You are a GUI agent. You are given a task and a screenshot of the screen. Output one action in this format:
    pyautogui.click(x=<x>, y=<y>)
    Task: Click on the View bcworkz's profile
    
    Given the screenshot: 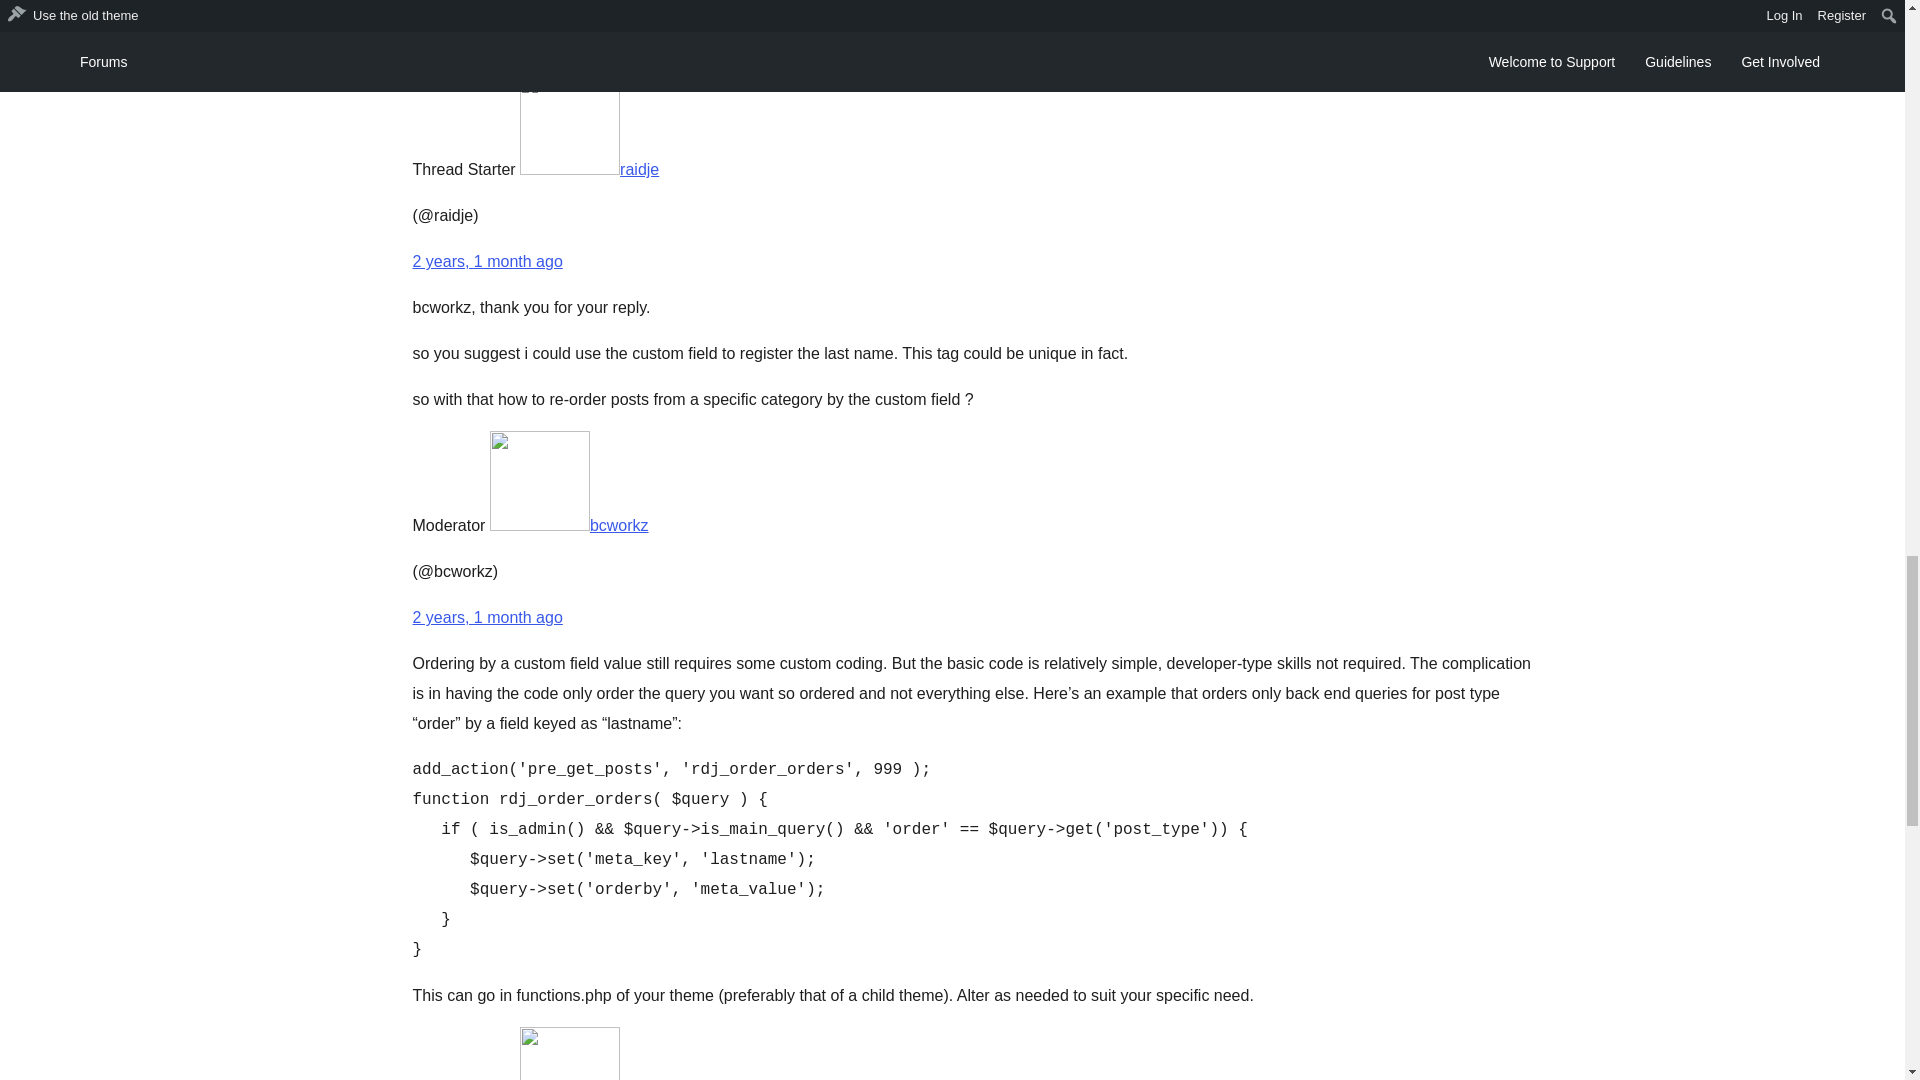 What is the action you would take?
    pyautogui.click(x=568, y=525)
    